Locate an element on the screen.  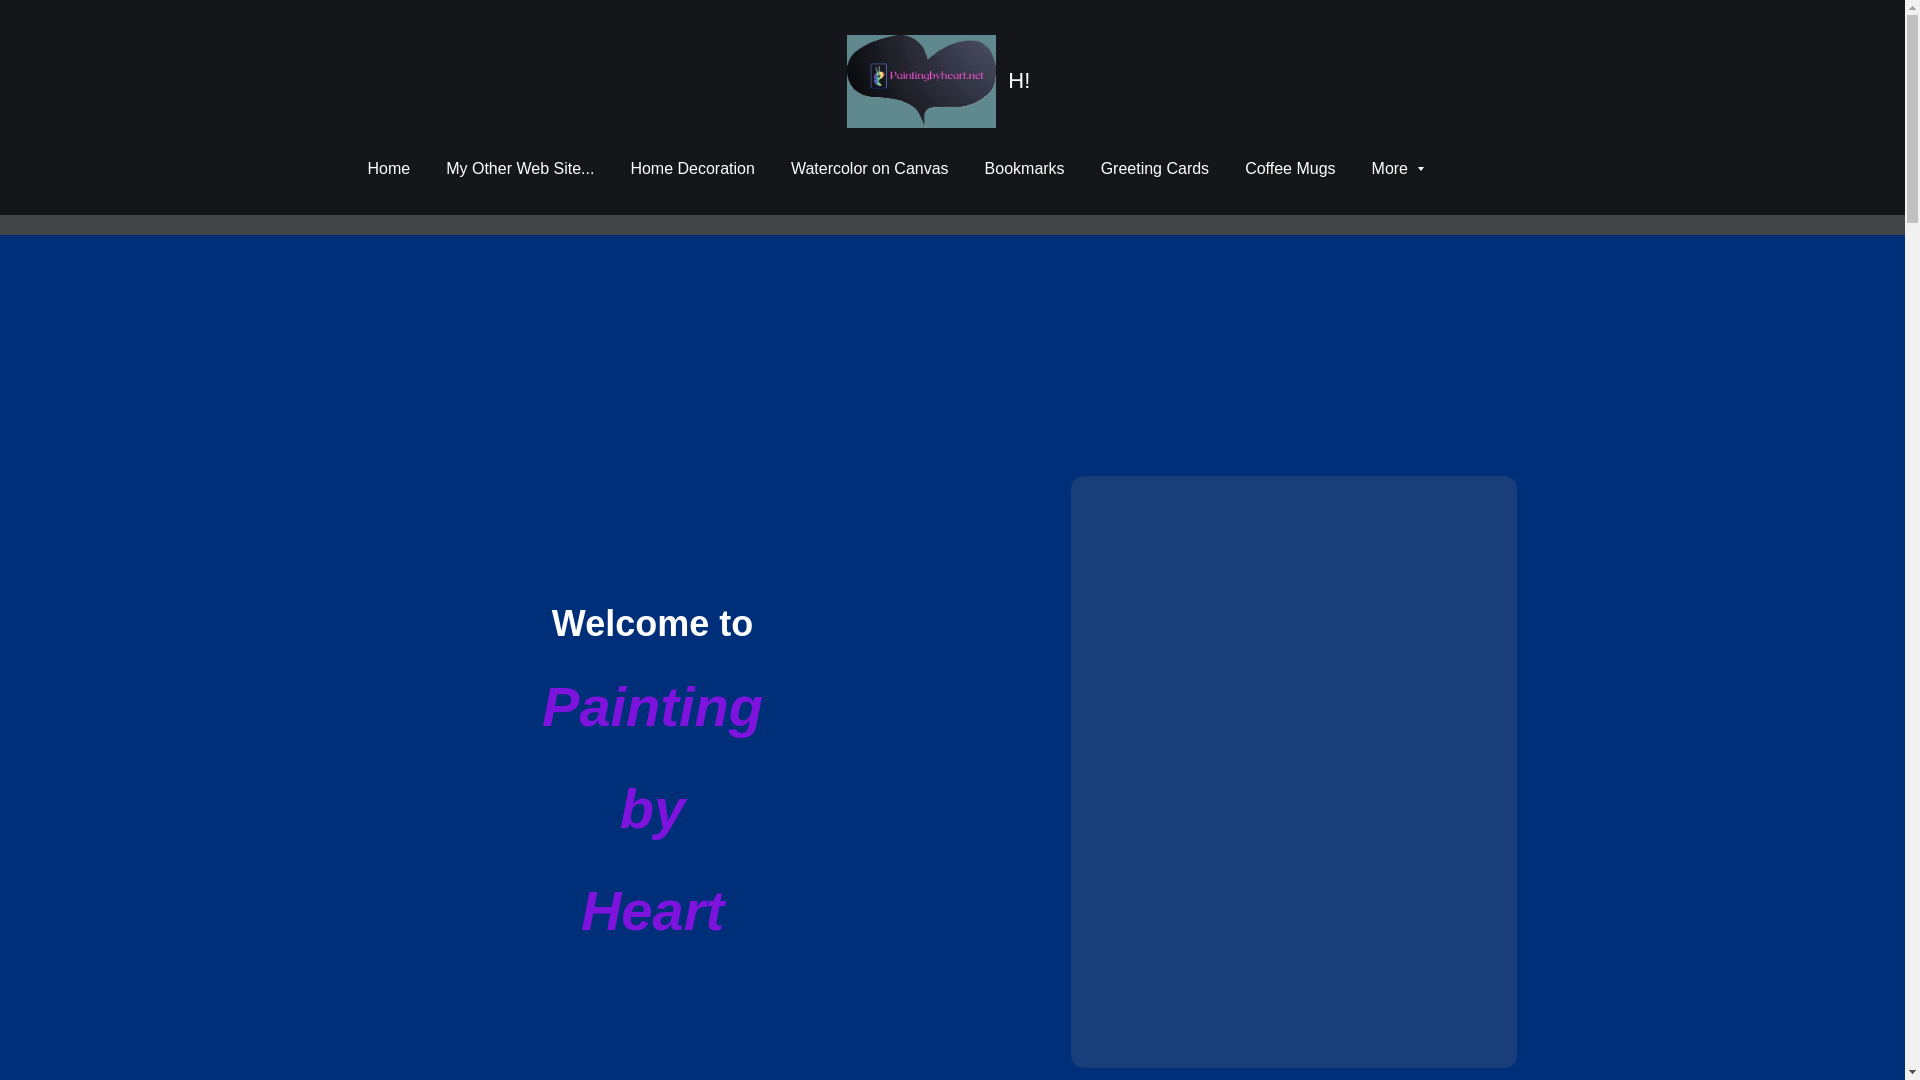
Greeting Cards is located at coordinates (1154, 168).